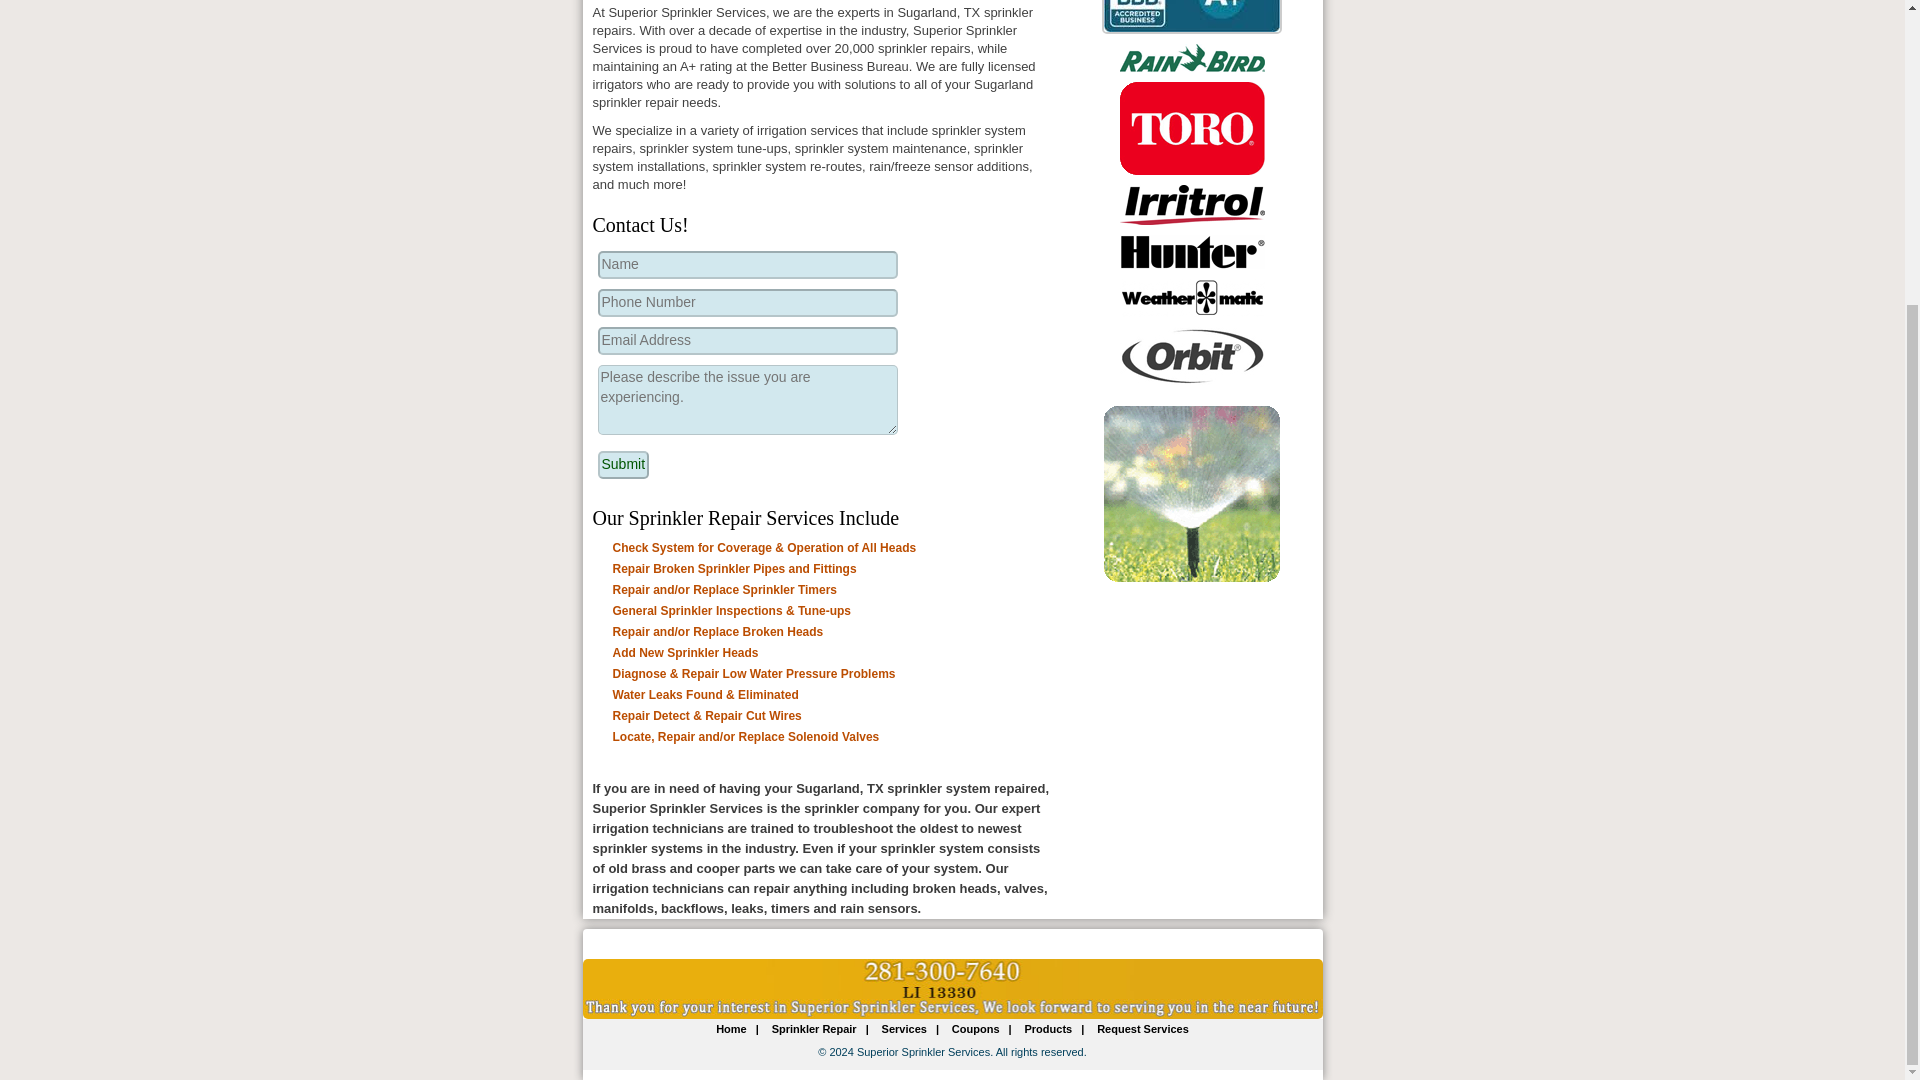 The image size is (1920, 1080). What do you see at coordinates (904, 1028) in the screenshot?
I see `Services` at bounding box center [904, 1028].